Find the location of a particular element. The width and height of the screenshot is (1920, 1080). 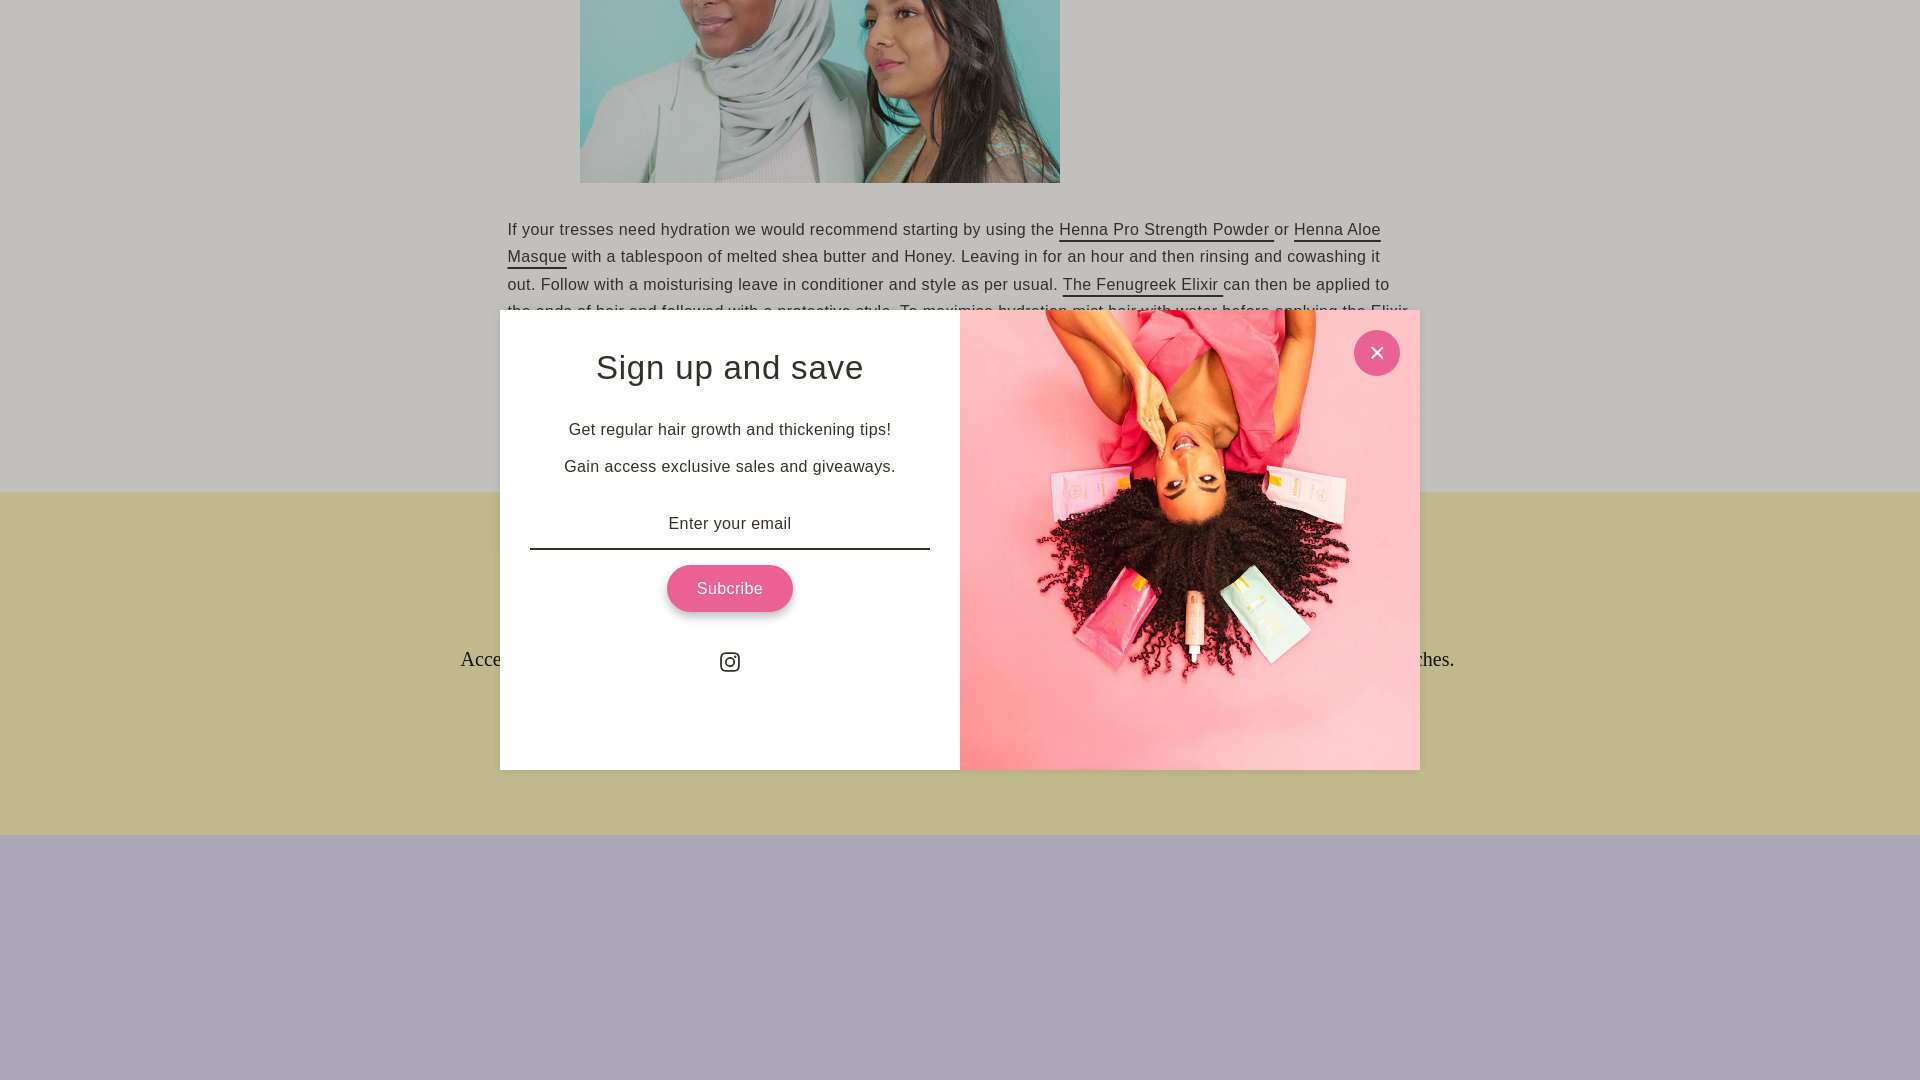

Maestro is located at coordinates (982, 961).